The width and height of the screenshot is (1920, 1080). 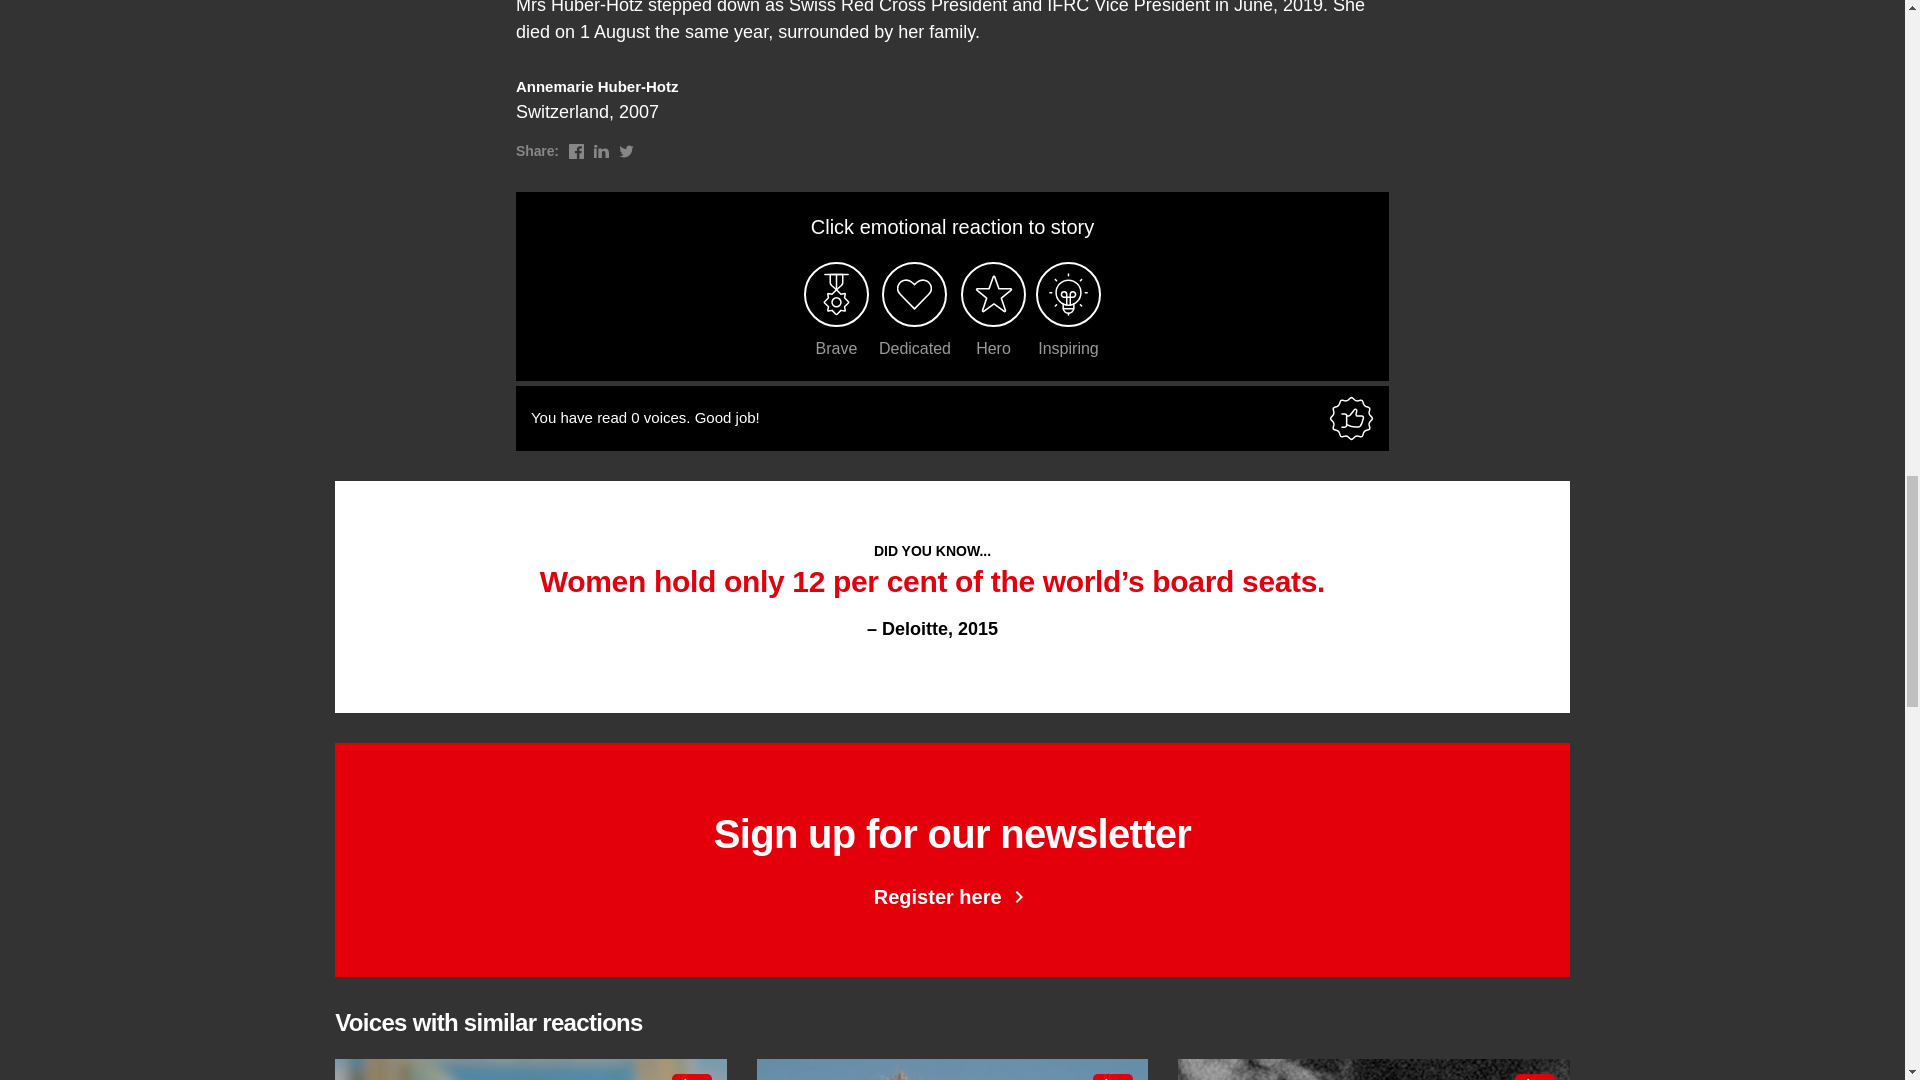 What do you see at coordinates (1106, 1078) in the screenshot?
I see `Passionate` at bounding box center [1106, 1078].